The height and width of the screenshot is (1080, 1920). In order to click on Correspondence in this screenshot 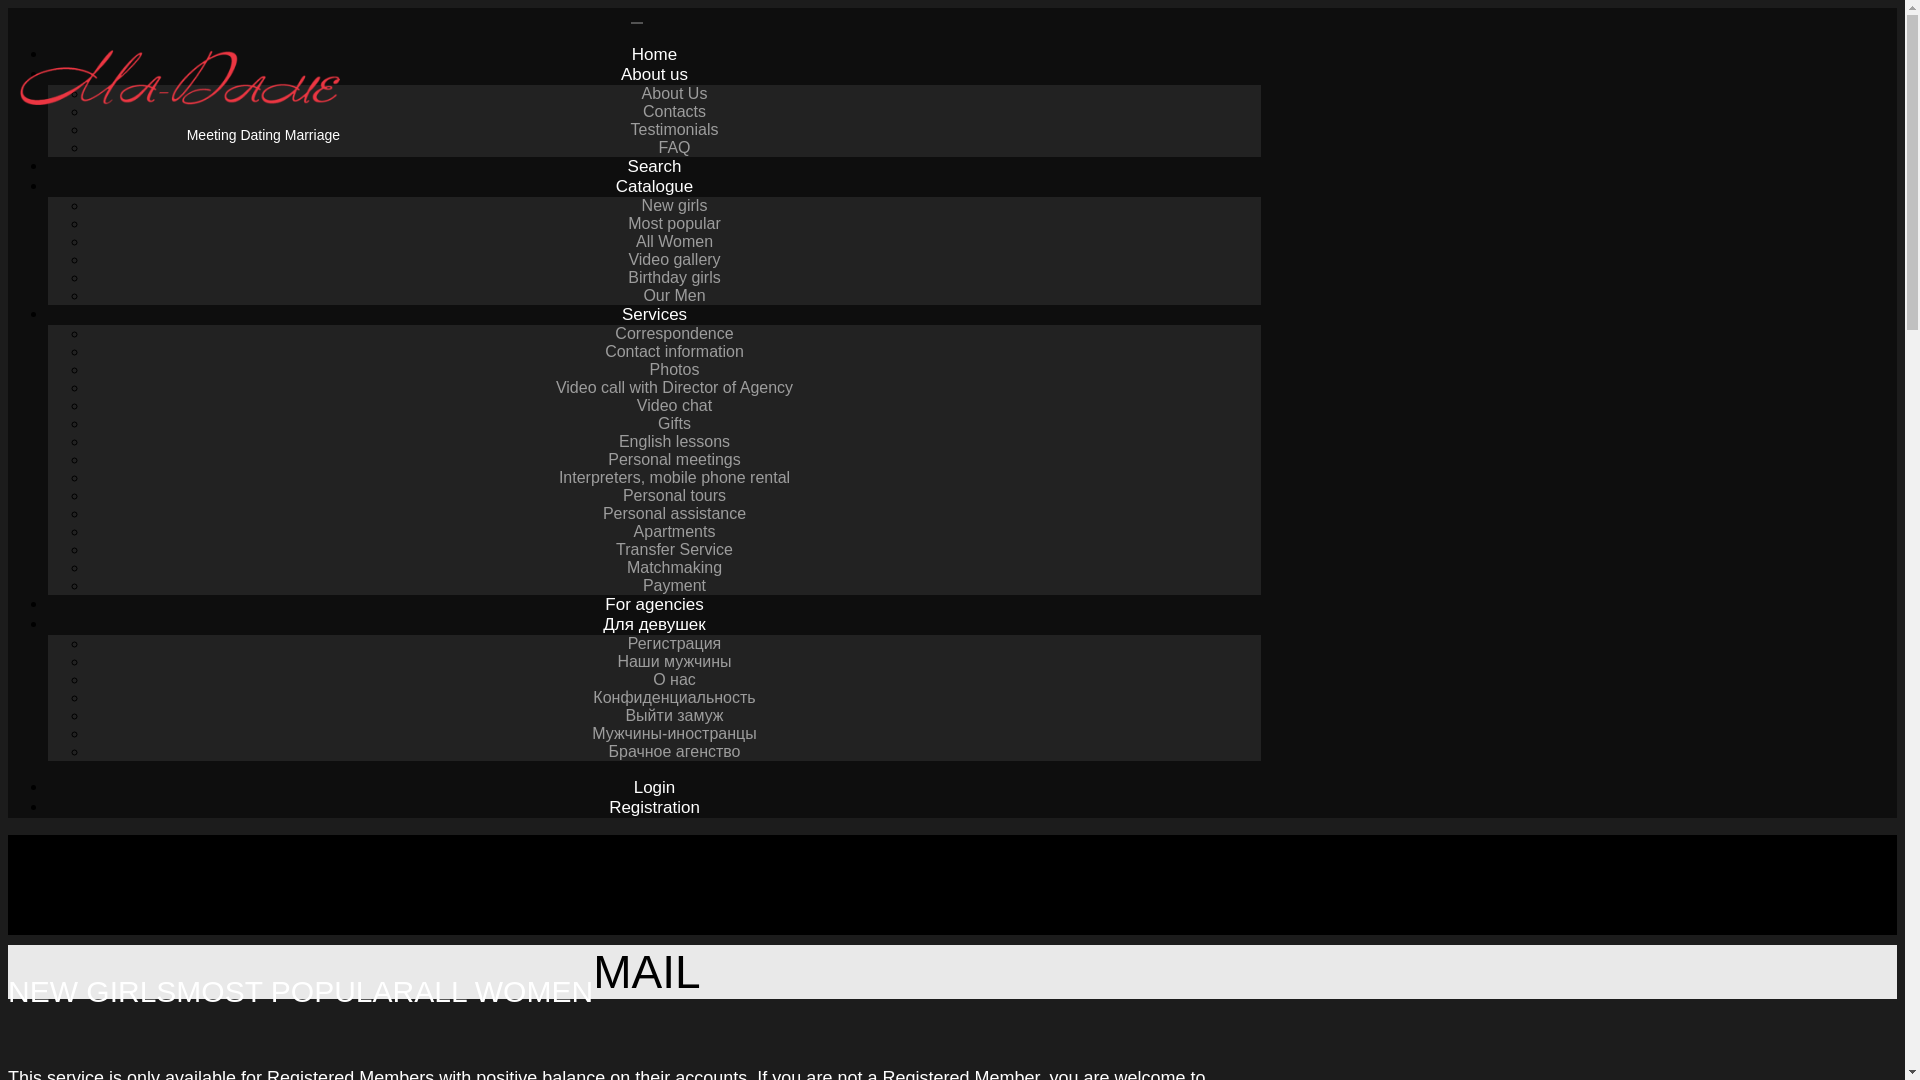, I will do `click(674, 333)`.